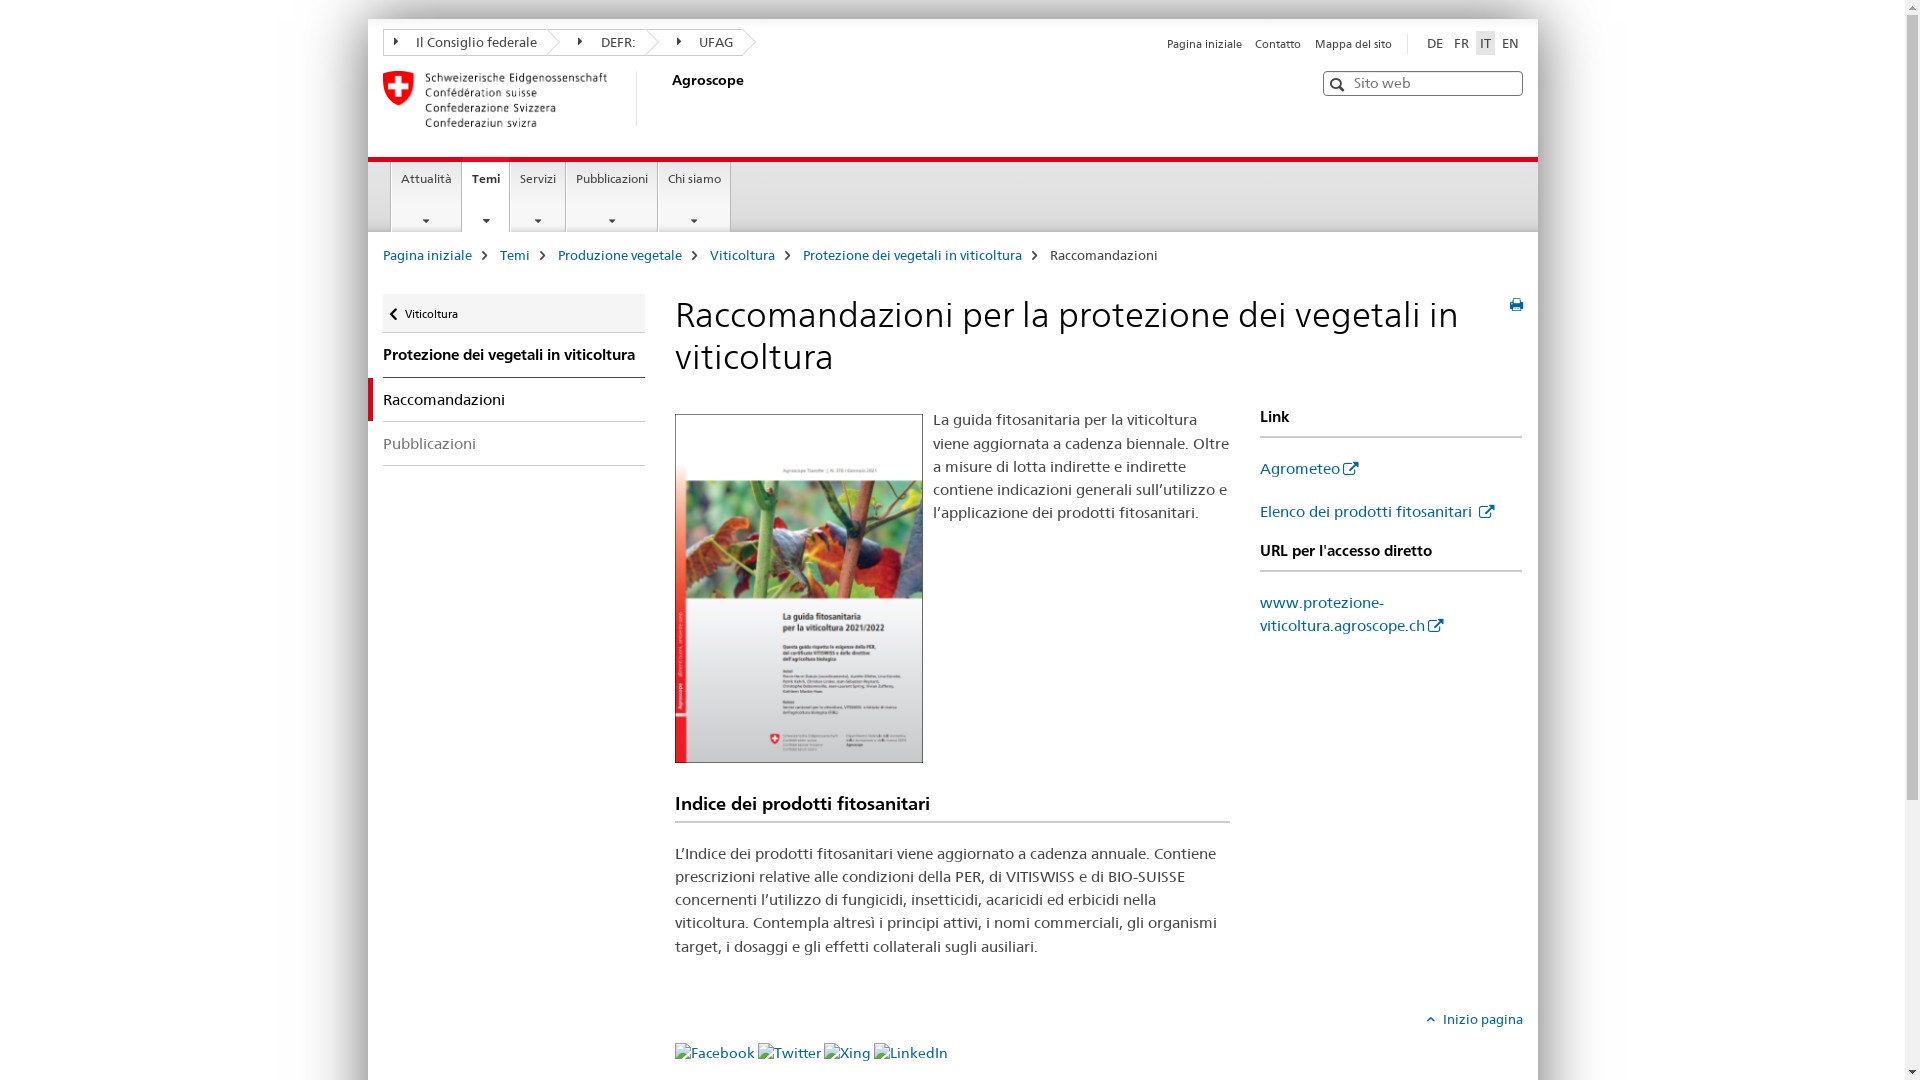 Image resolution: width=1920 pixels, height=1080 pixels. I want to click on www.protezione-viticoltura.agroscope.ch, so click(1352, 614).